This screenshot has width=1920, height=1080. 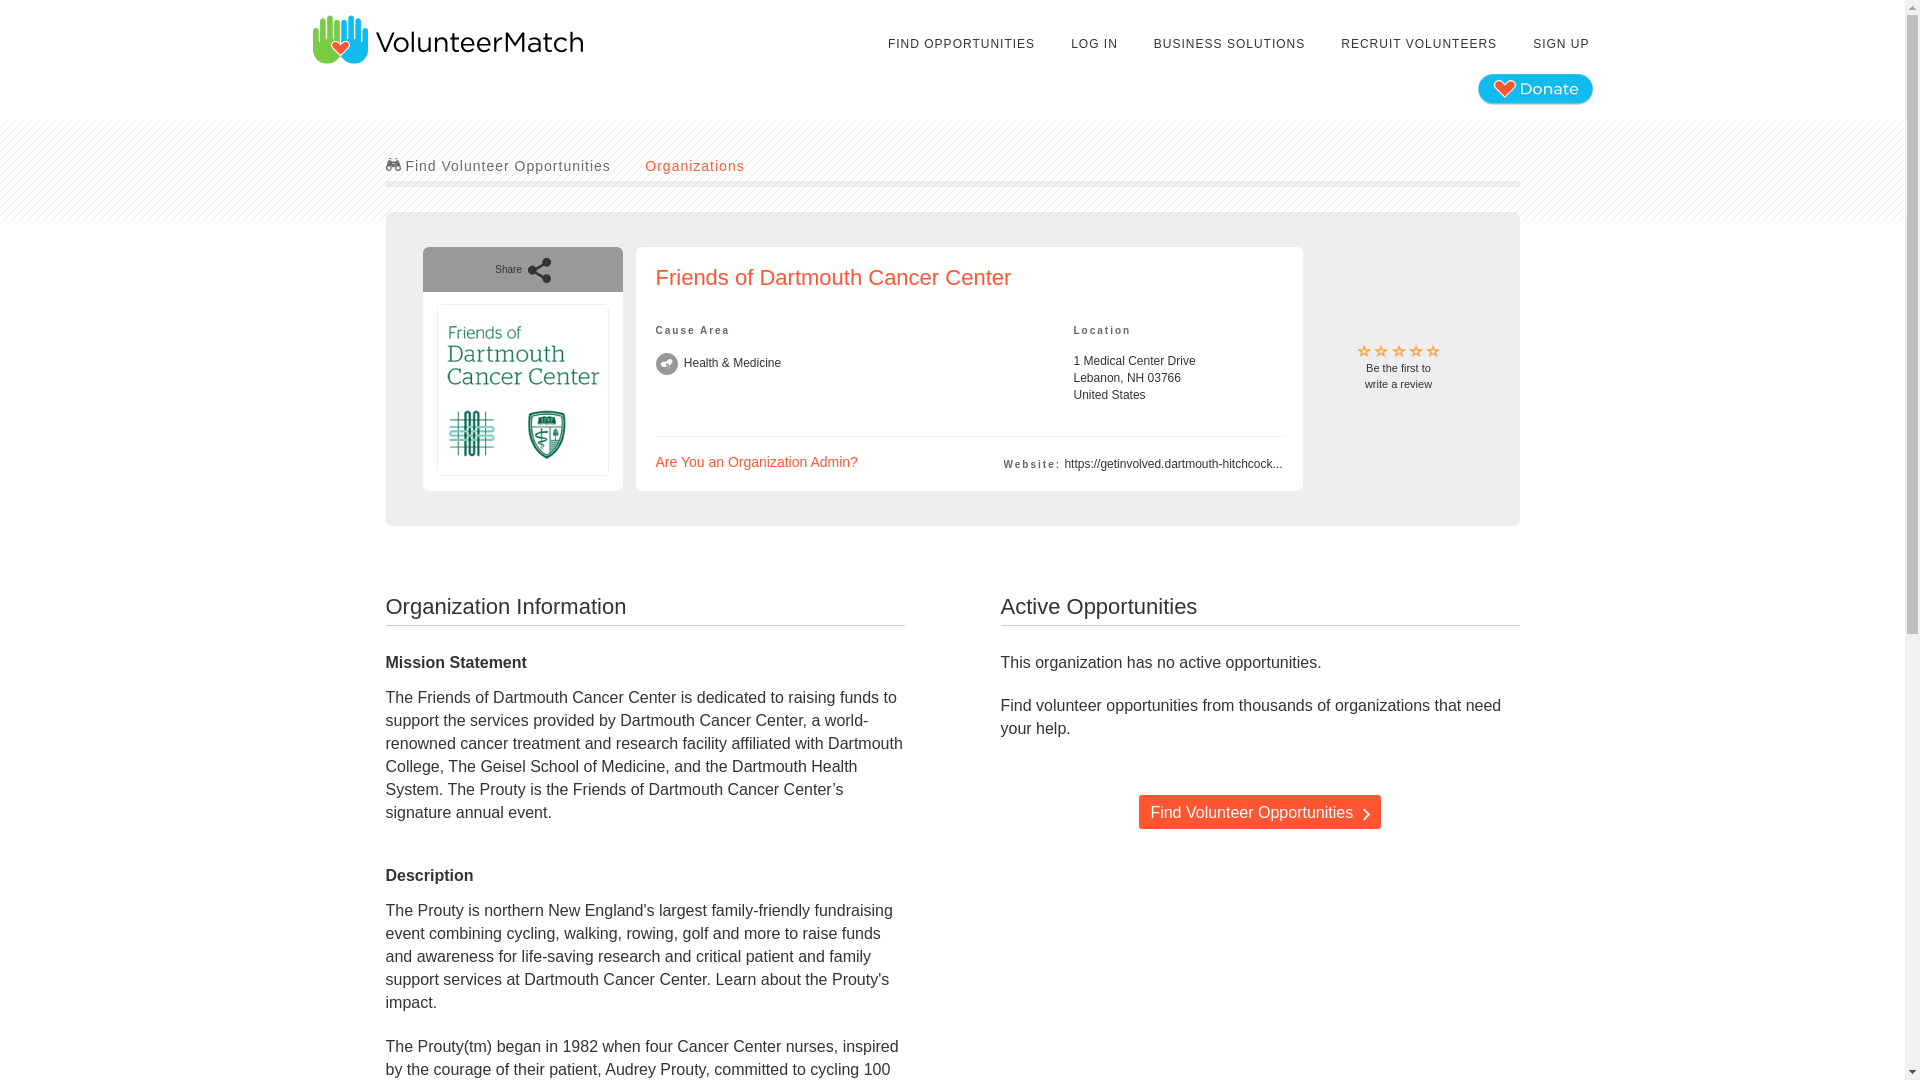 What do you see at coordinates (1418, 44) in the screenshot?
I see `FIND OPPORTUNITIES` at bounding box center [1418, 44].